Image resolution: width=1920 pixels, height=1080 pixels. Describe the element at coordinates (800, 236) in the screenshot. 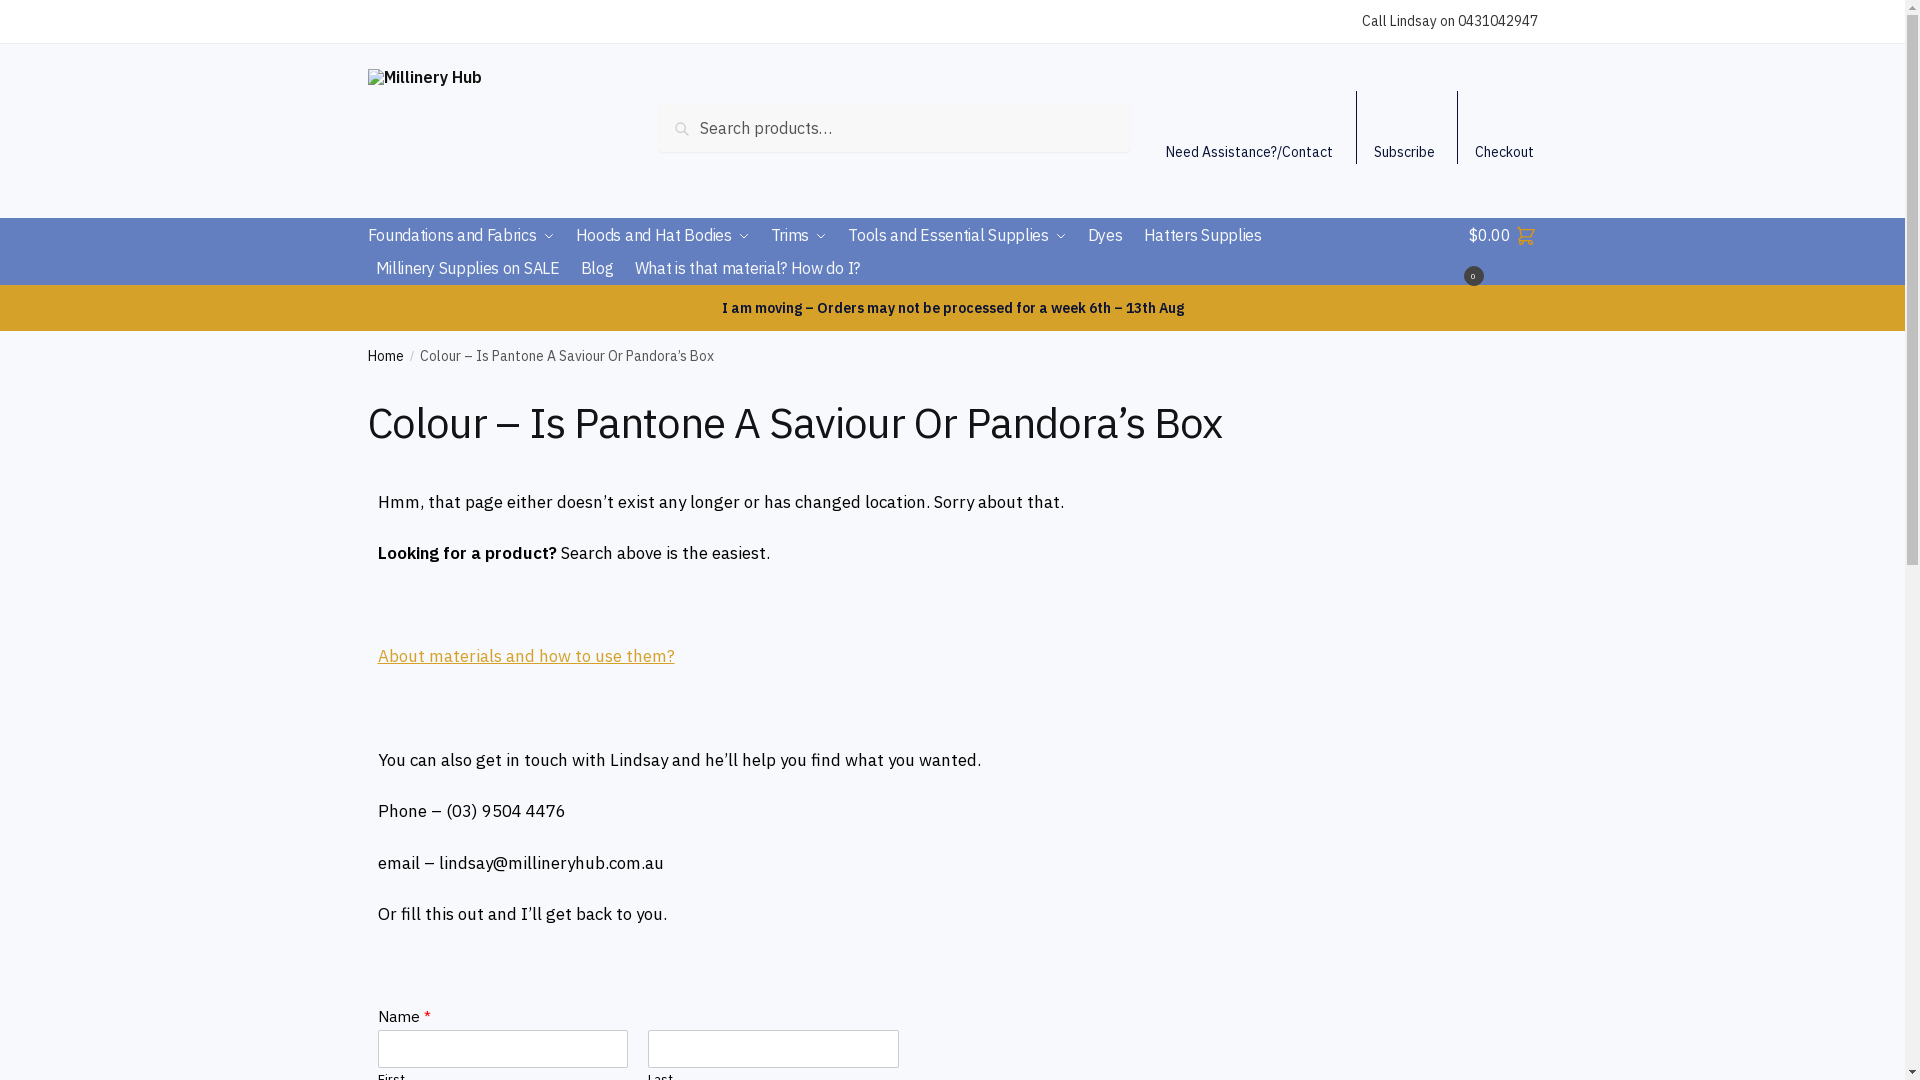

I see `Trims` at that location.